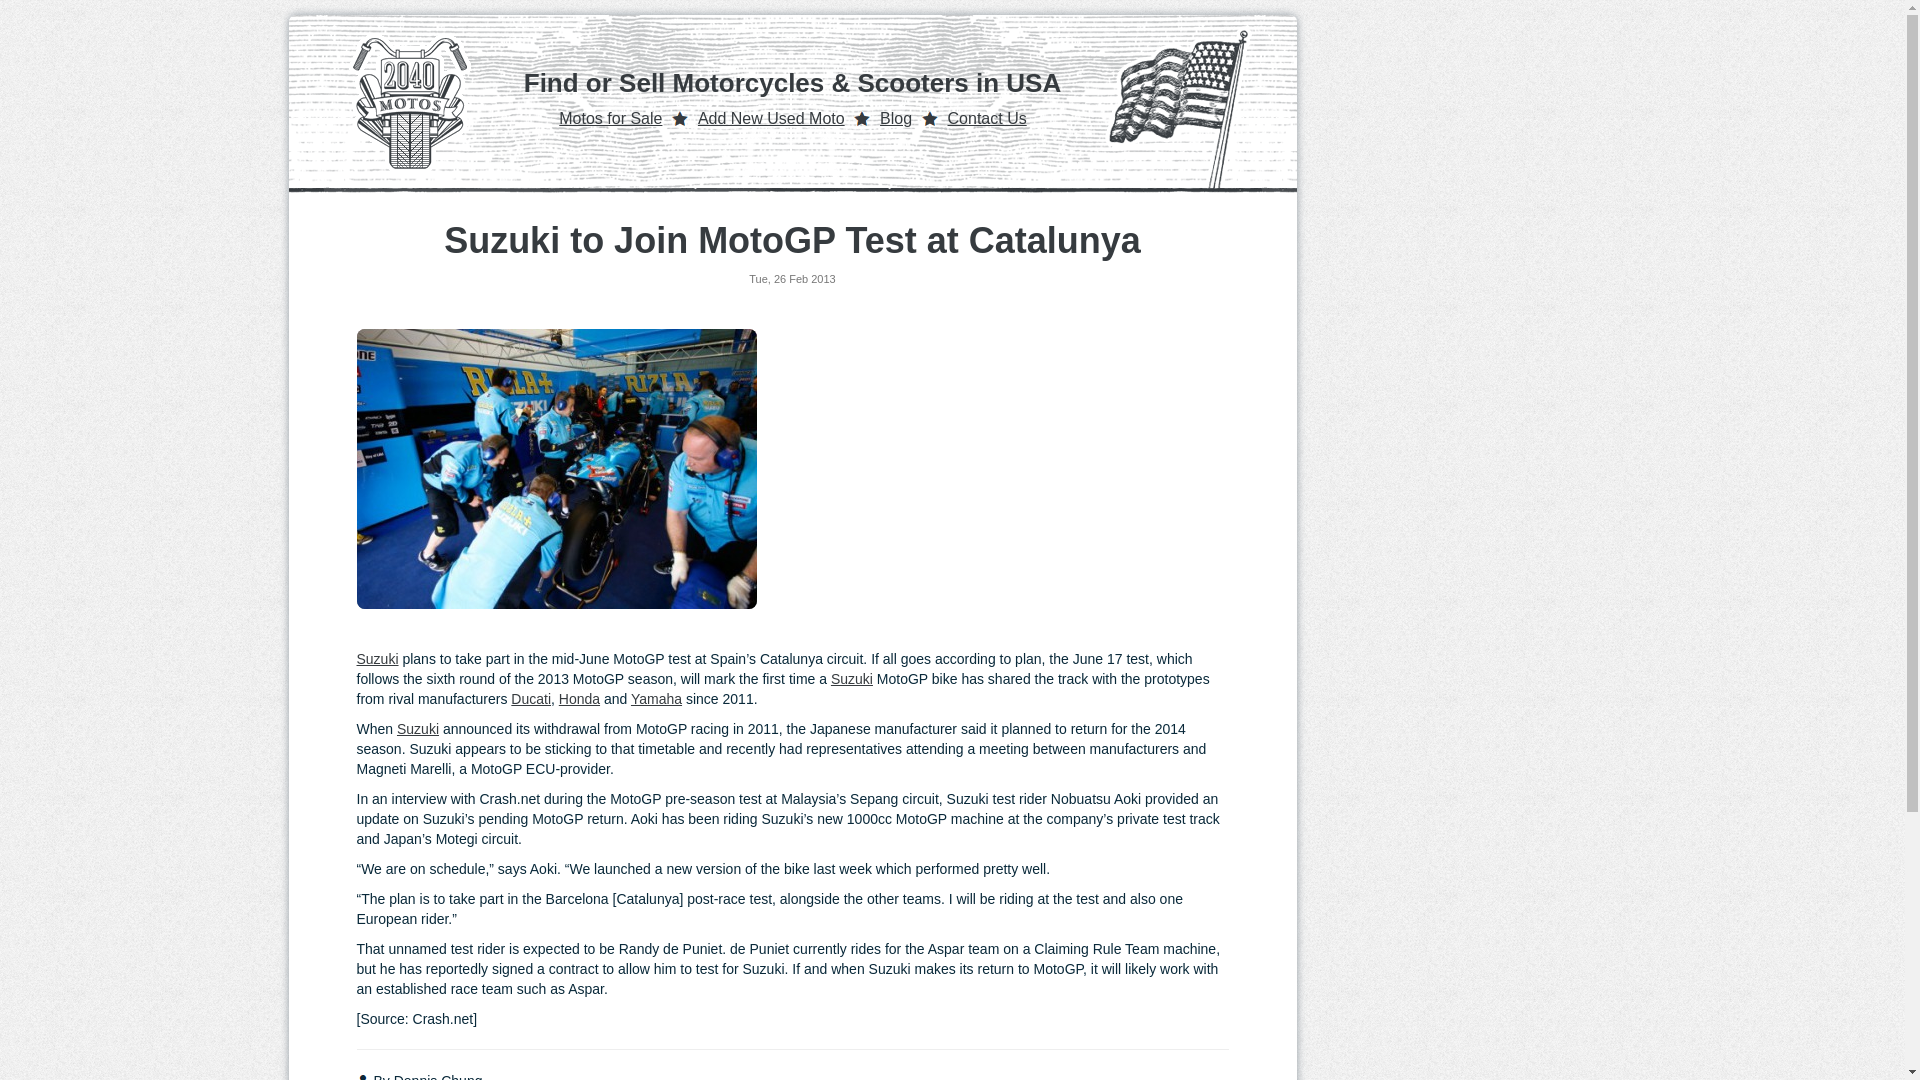  Describe the element at coordinates (376, 659) in the screenshot. I see `Suzuki` at that location.